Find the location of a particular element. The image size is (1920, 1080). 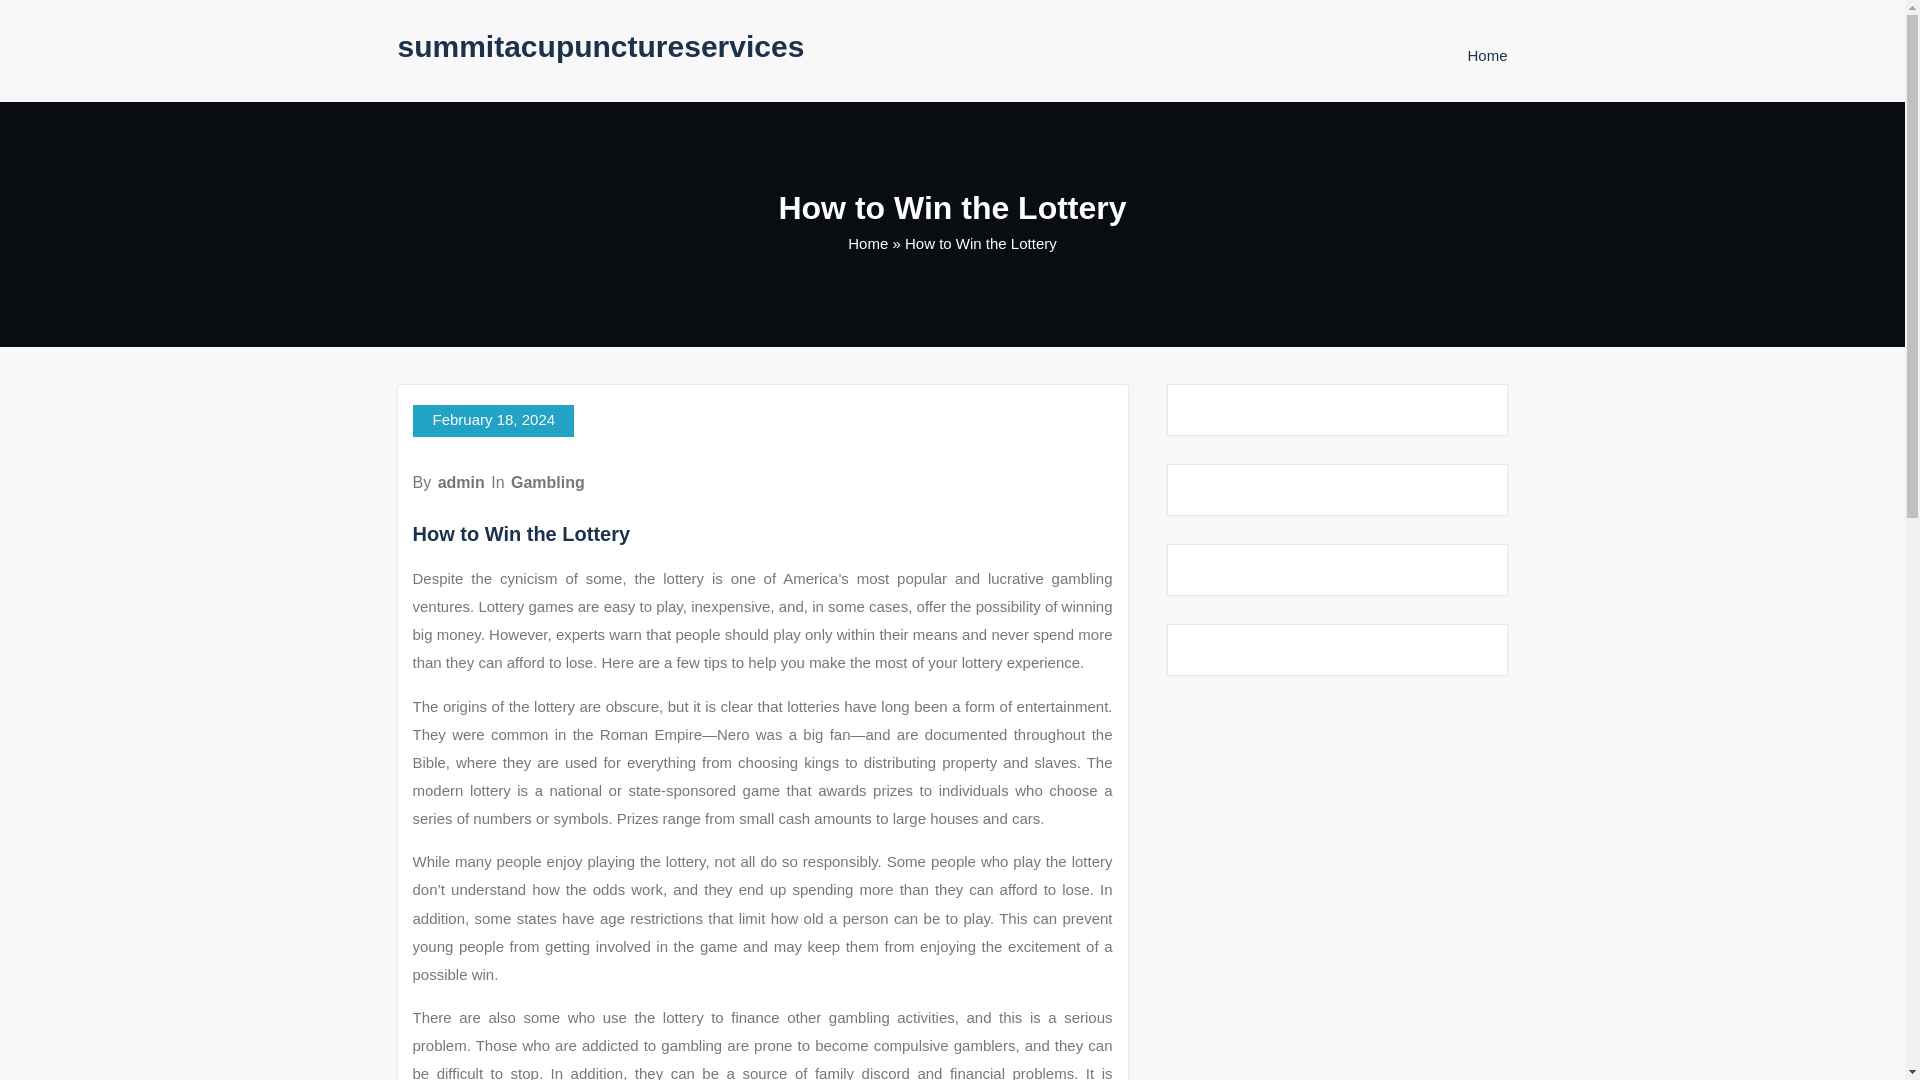

Home is located at coordinates (1486, 55).